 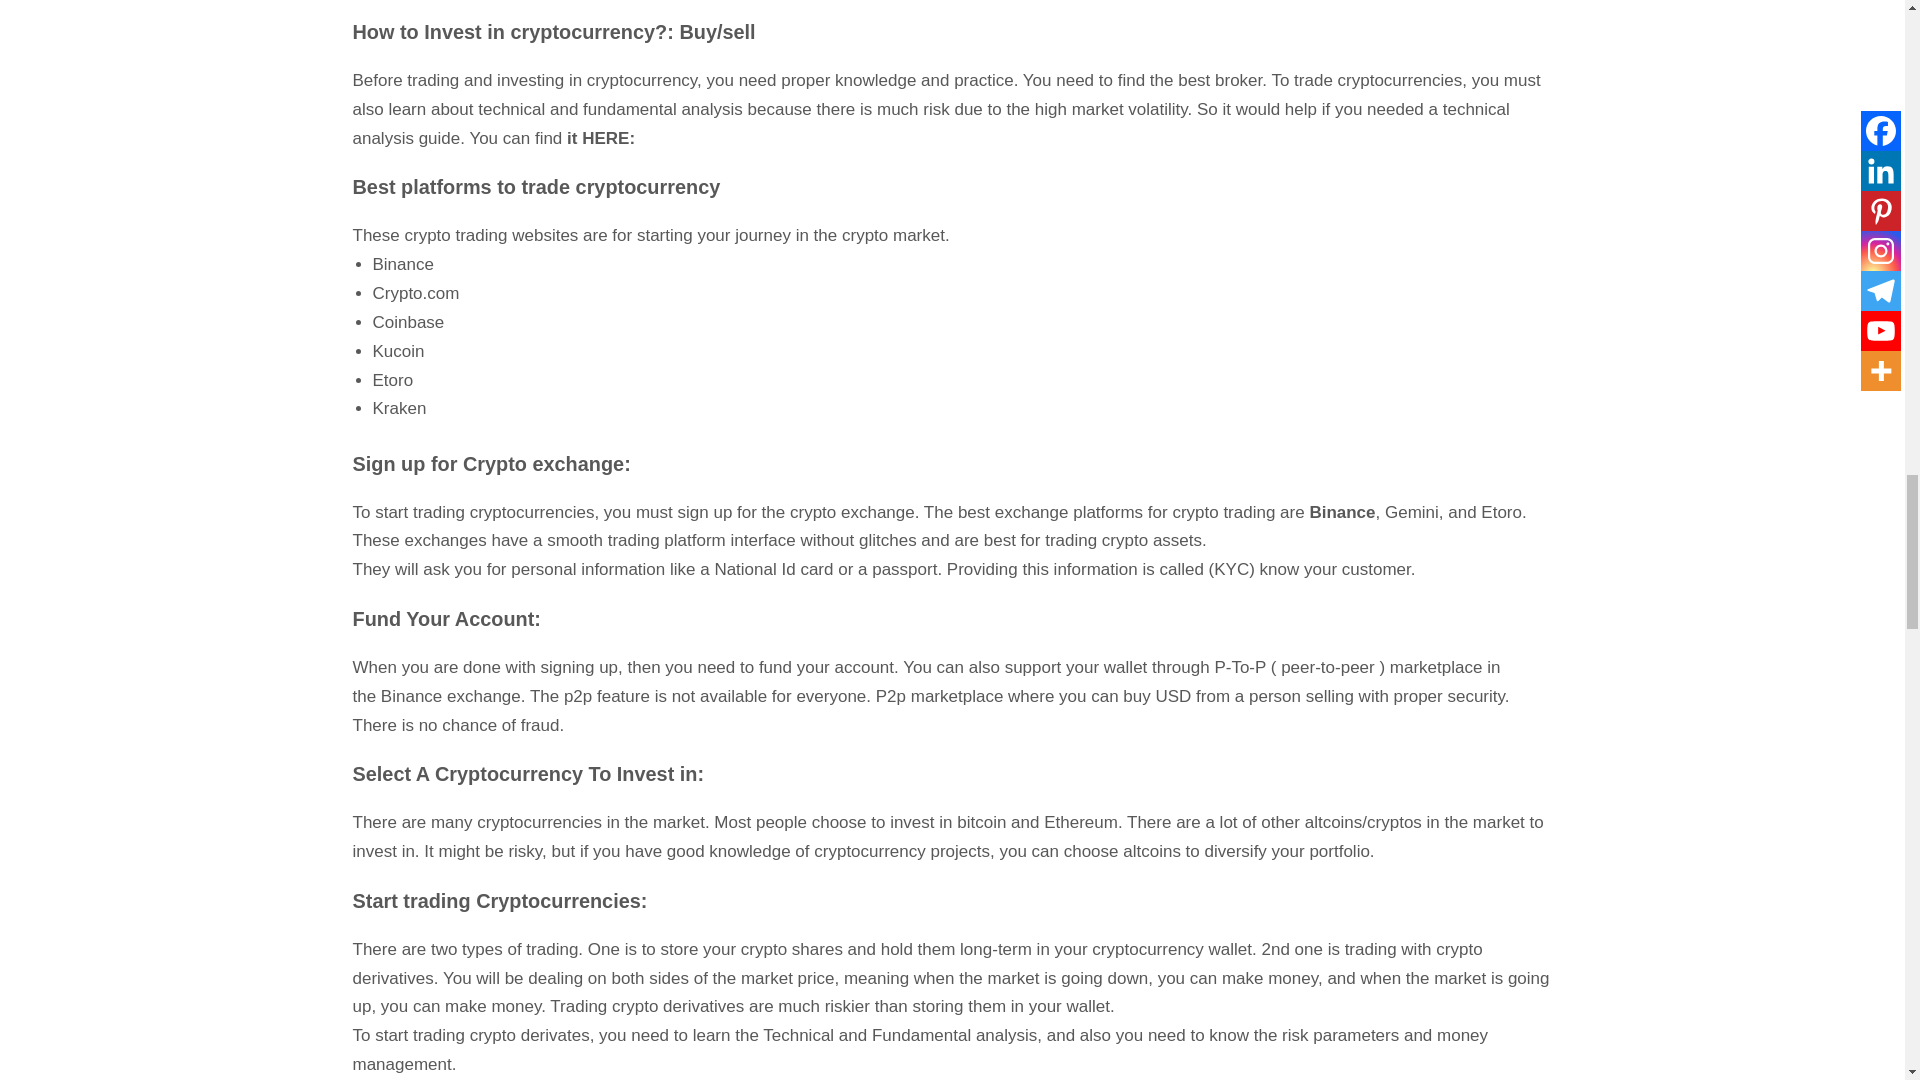 What do you see at coordinates (600, 138) in the screenshot?
I see `it HERE:` at bounding box center [600, 138].